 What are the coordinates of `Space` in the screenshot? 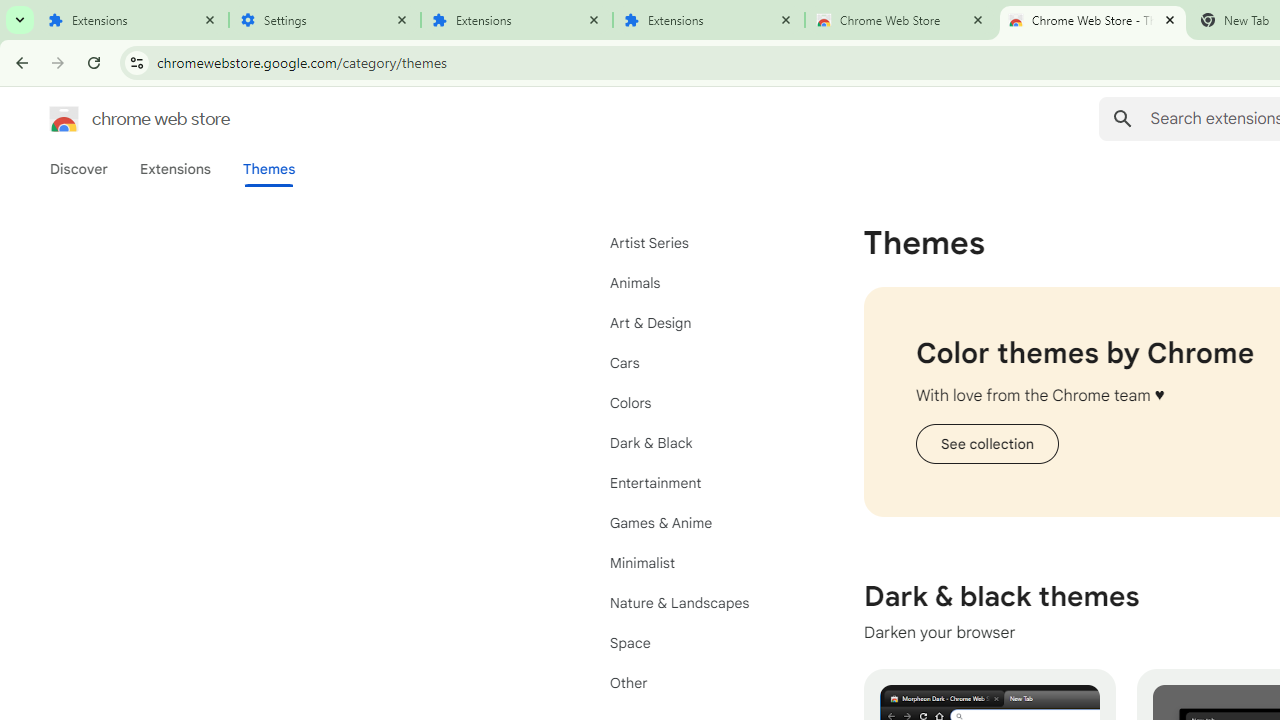 It's located at (700, 642).